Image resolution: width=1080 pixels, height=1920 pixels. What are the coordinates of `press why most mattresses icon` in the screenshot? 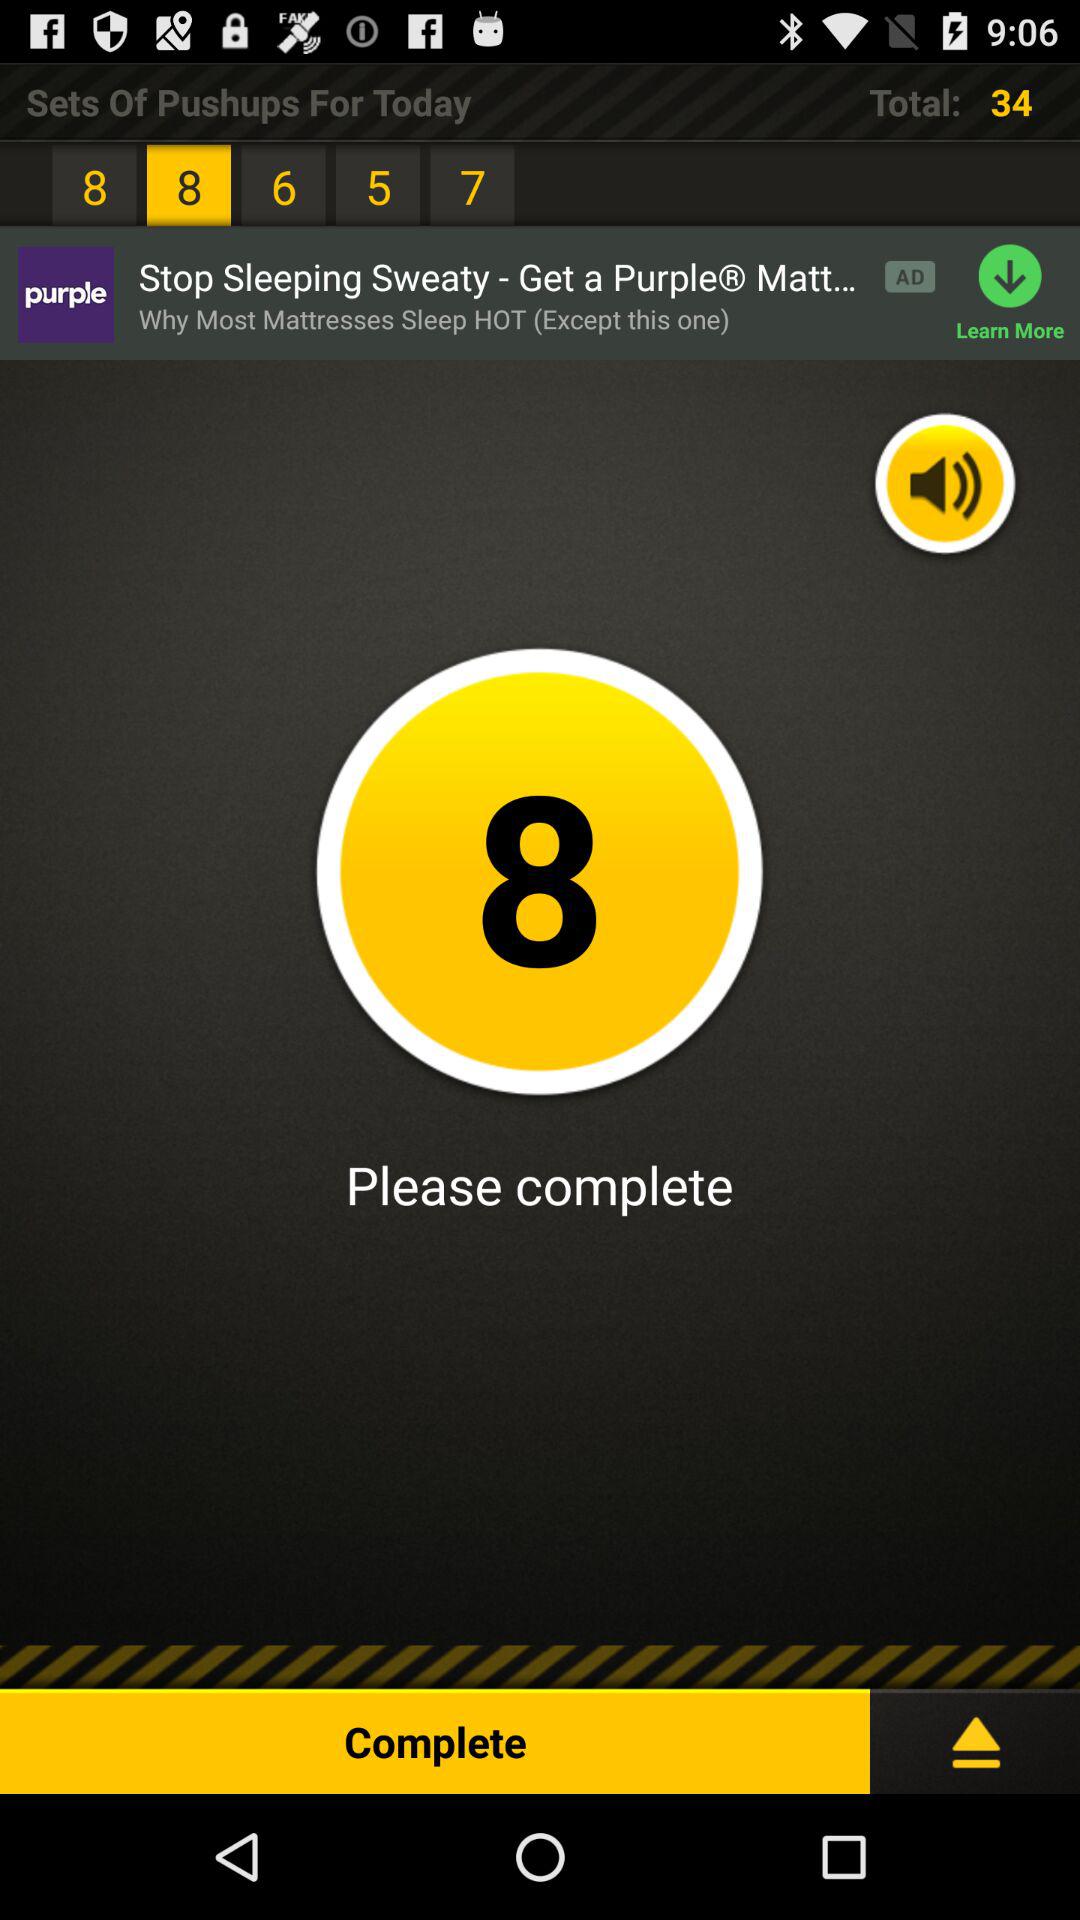 It's located at (434, 318).